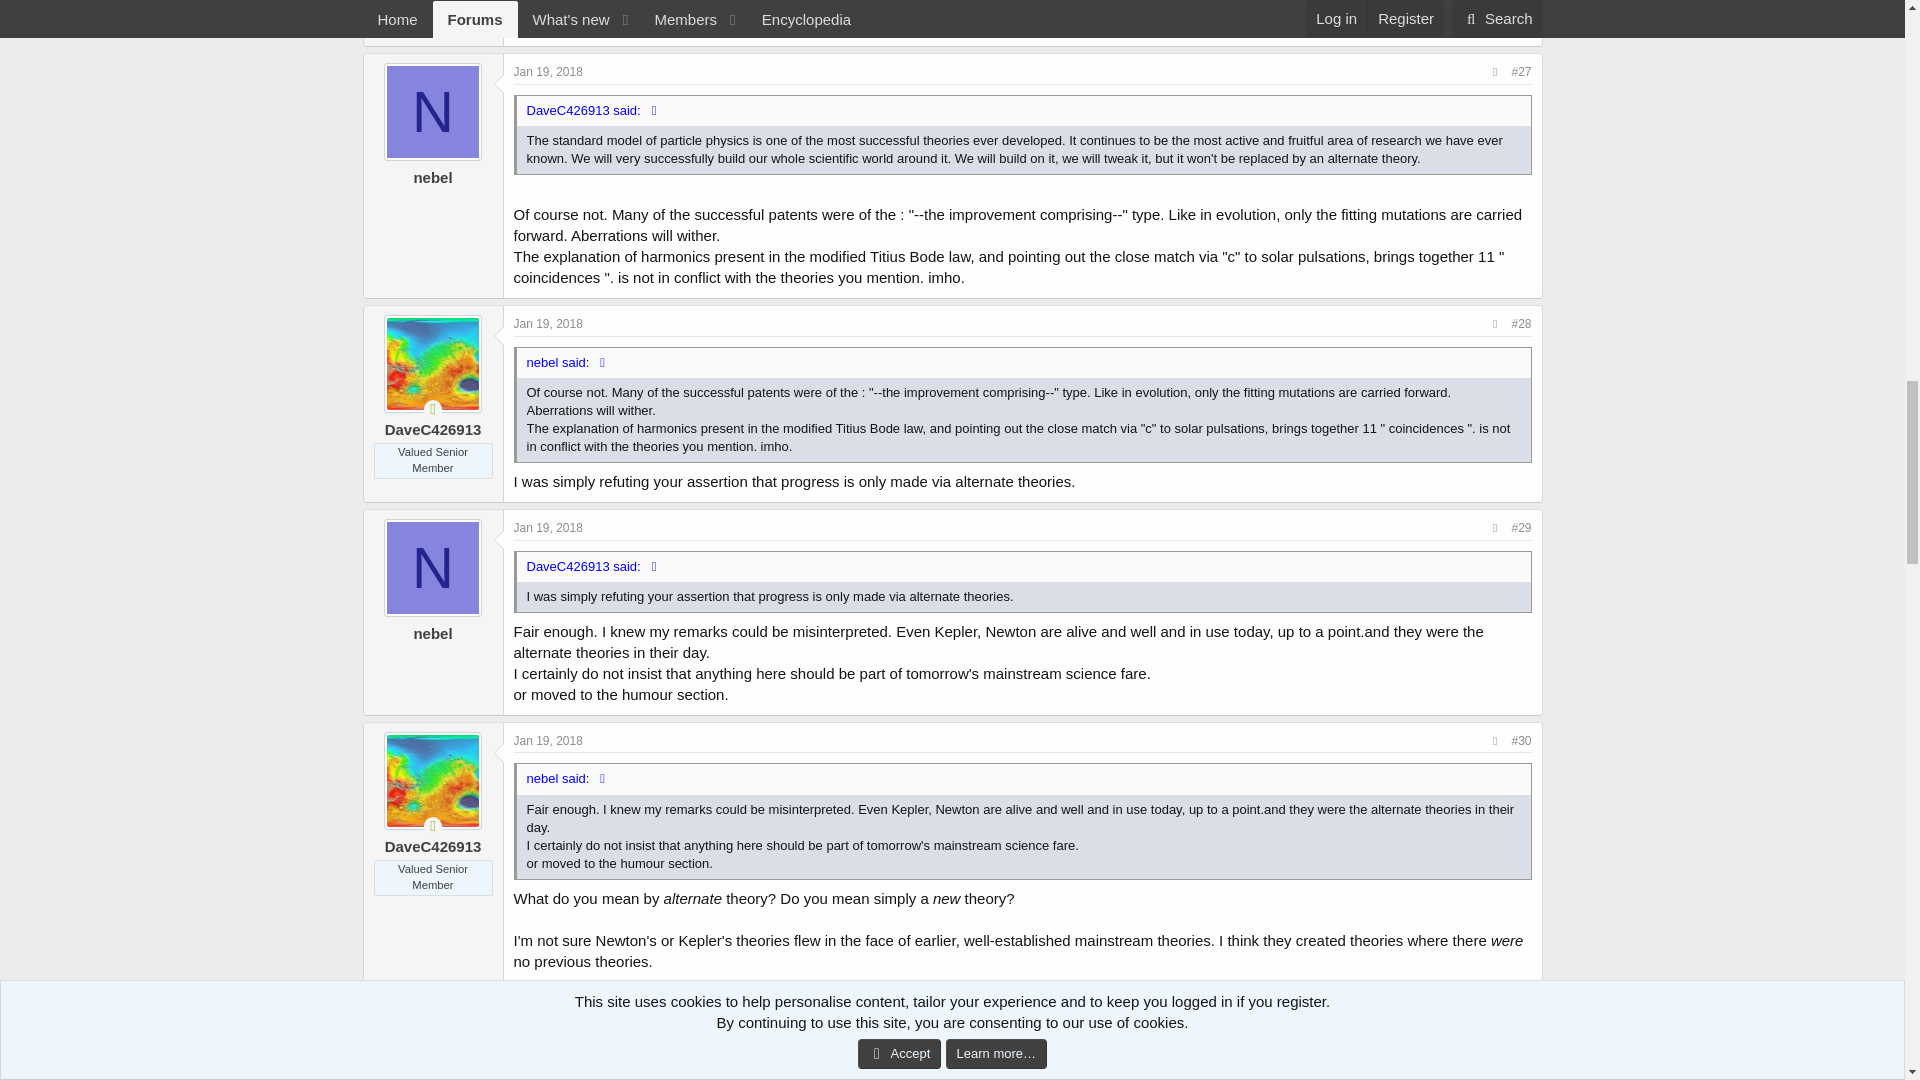  What do you see at coordinates (548, 71) in the screenshot?
I see `Jan 19, 2018 at 1:51 AM` at bounding box center [548, 71].